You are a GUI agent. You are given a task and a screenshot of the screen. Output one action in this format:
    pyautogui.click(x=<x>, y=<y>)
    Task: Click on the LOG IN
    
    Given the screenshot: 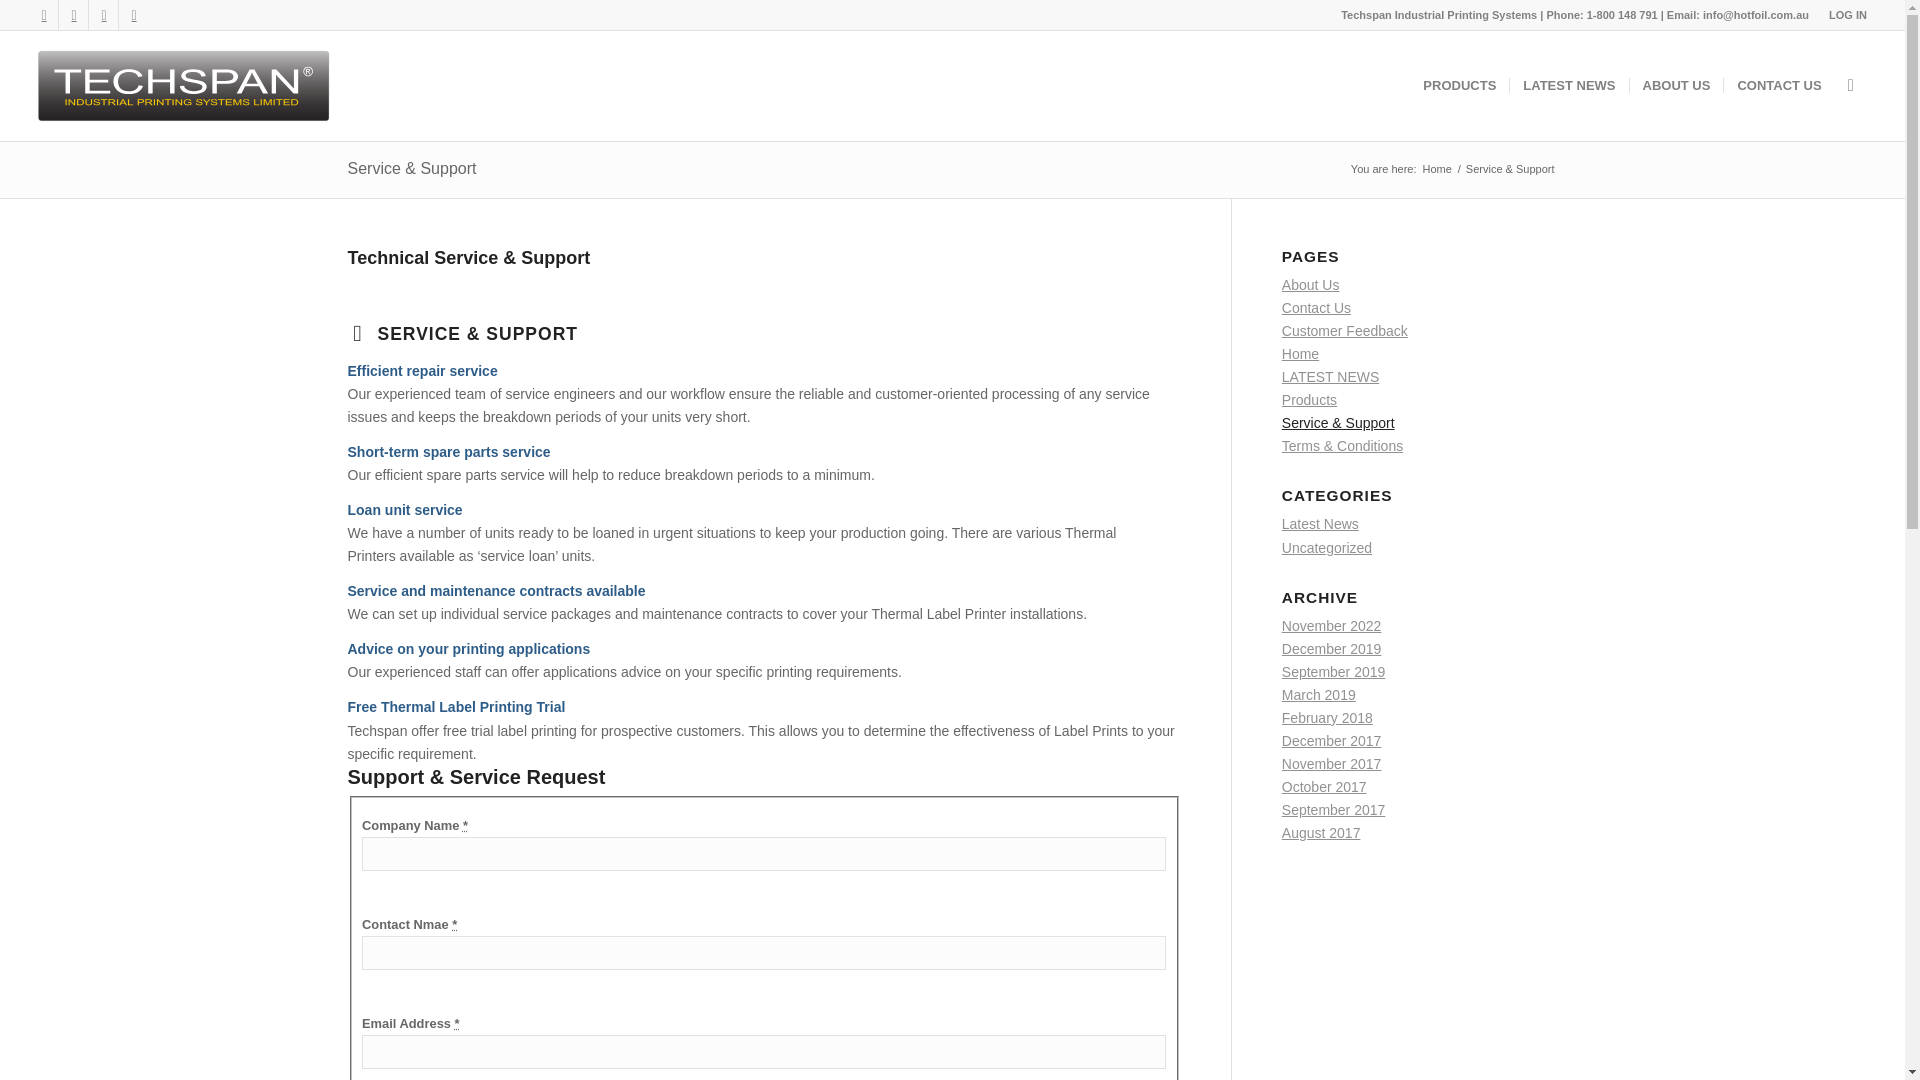 What is the action you would take?
    pyautogui.click(x=1848, y=15)
    